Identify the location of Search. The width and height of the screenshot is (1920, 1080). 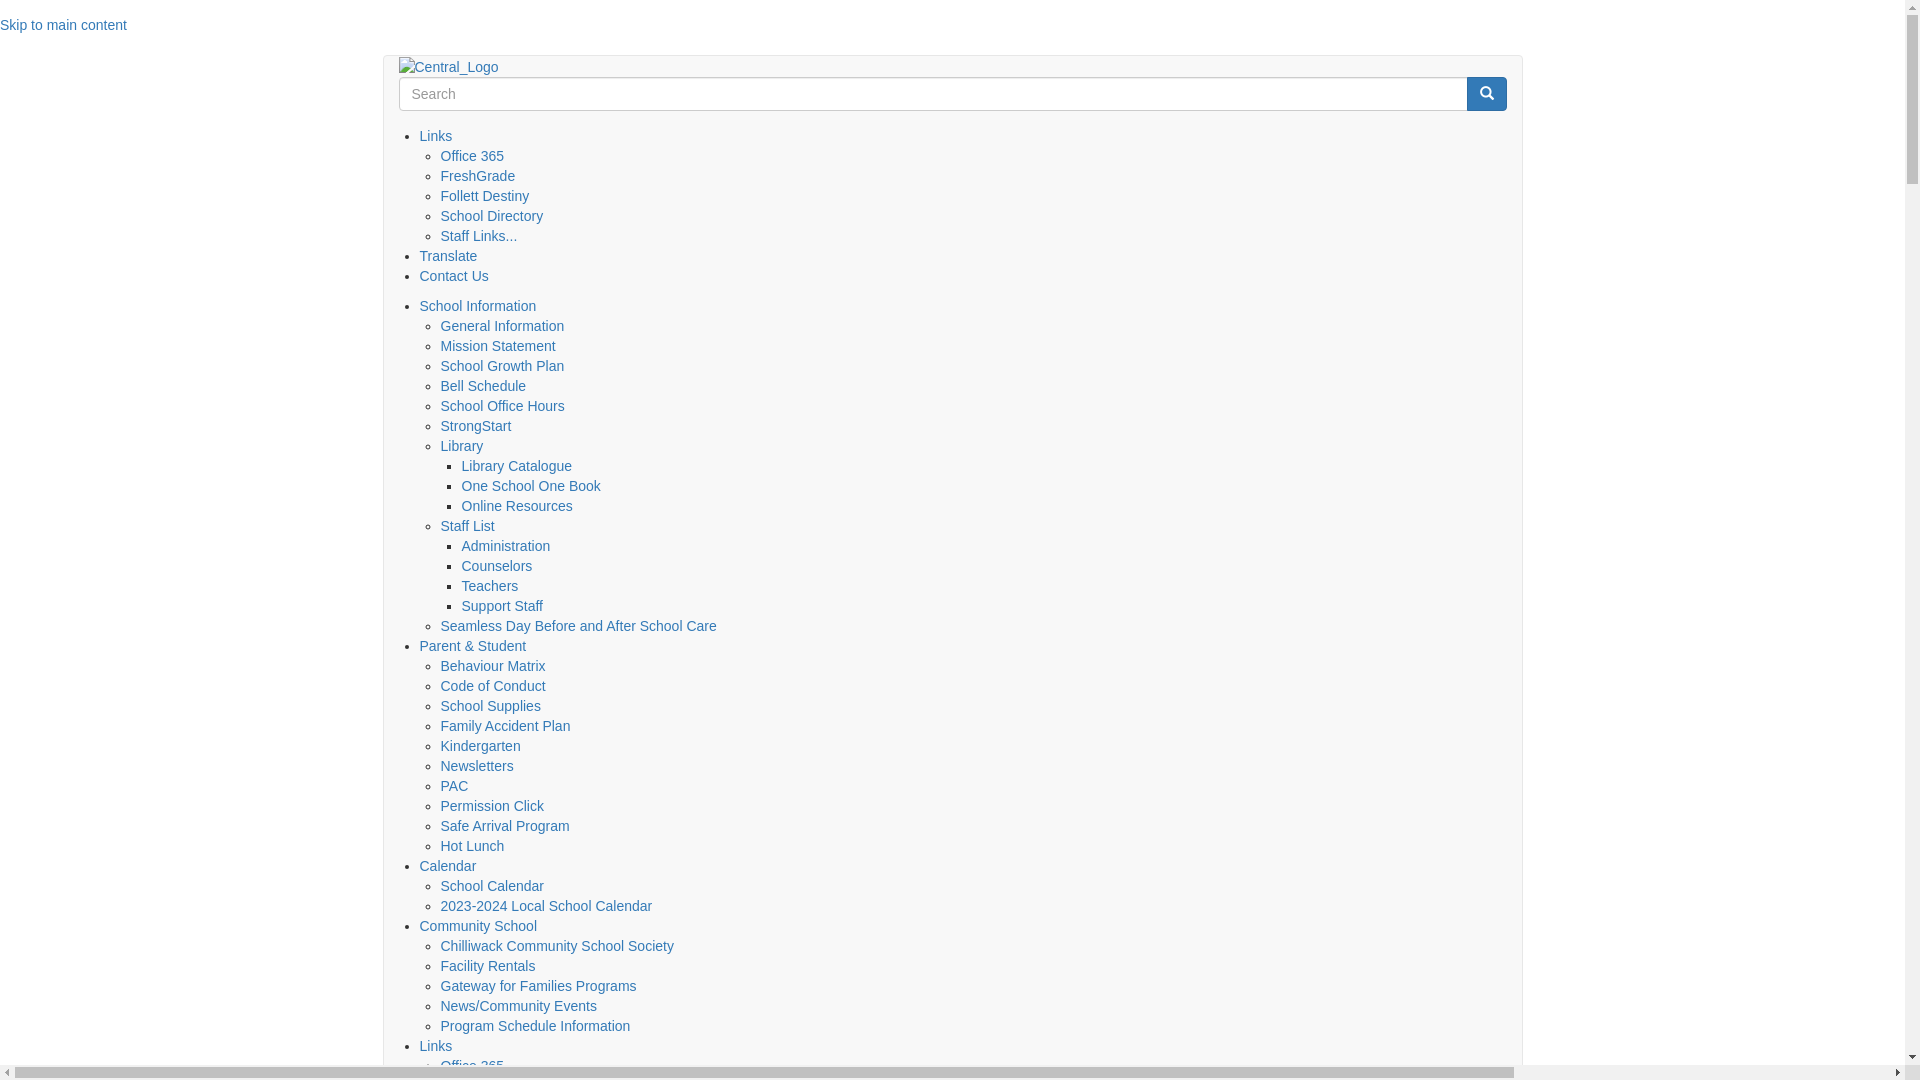
(1486, 94).